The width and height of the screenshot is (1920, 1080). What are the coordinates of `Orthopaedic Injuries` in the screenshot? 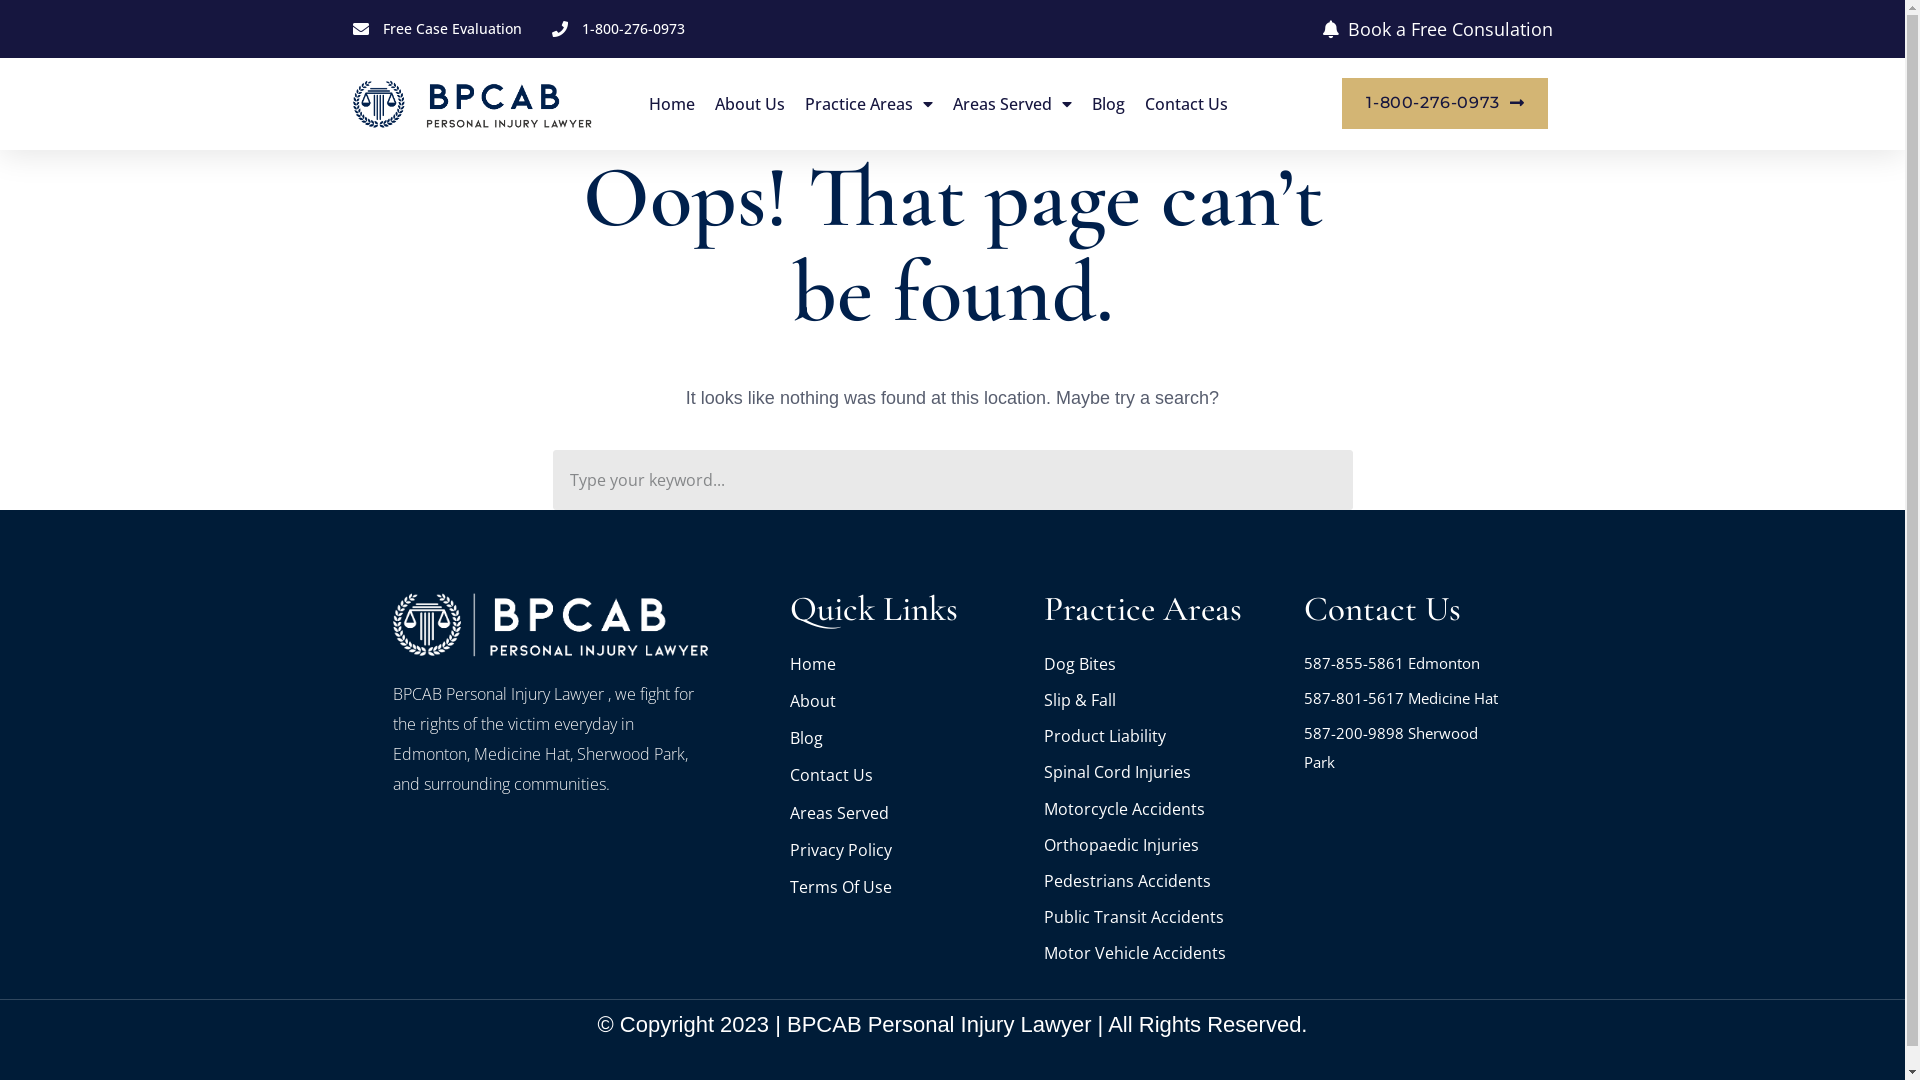 It's located at (1164, 845).